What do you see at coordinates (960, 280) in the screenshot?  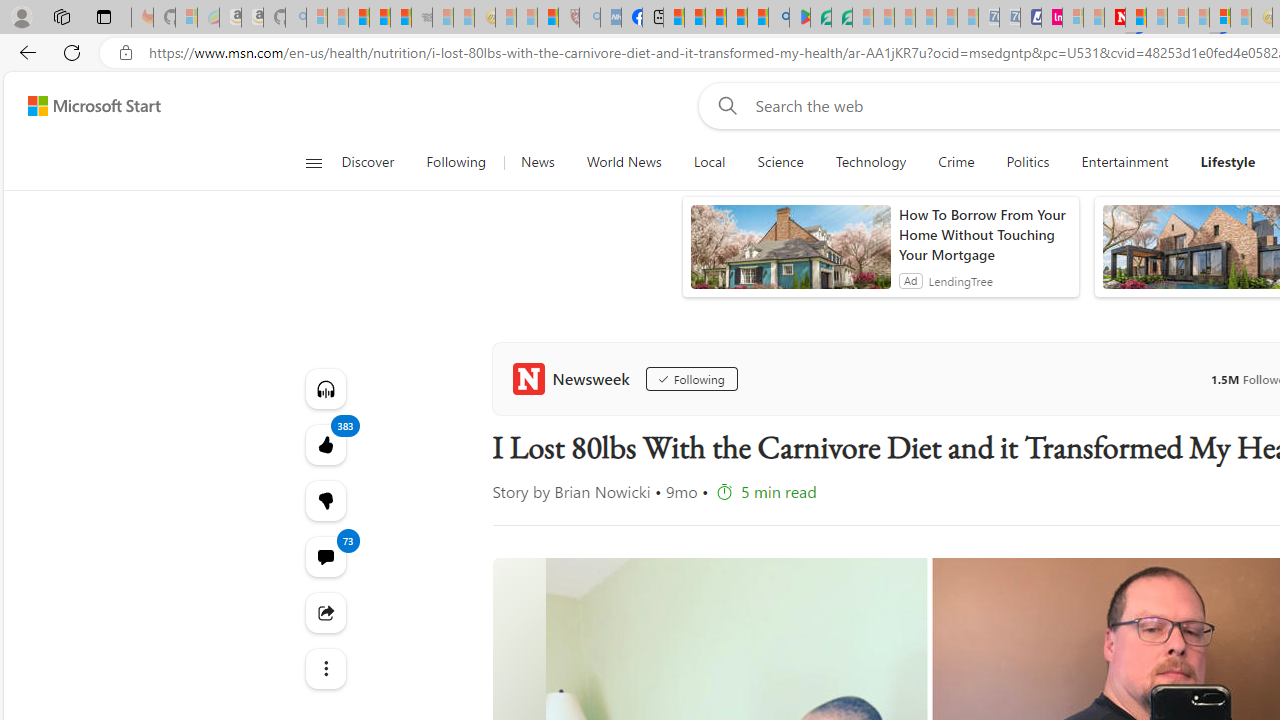 I see `LendingTree` at bounding box center [960, 280].